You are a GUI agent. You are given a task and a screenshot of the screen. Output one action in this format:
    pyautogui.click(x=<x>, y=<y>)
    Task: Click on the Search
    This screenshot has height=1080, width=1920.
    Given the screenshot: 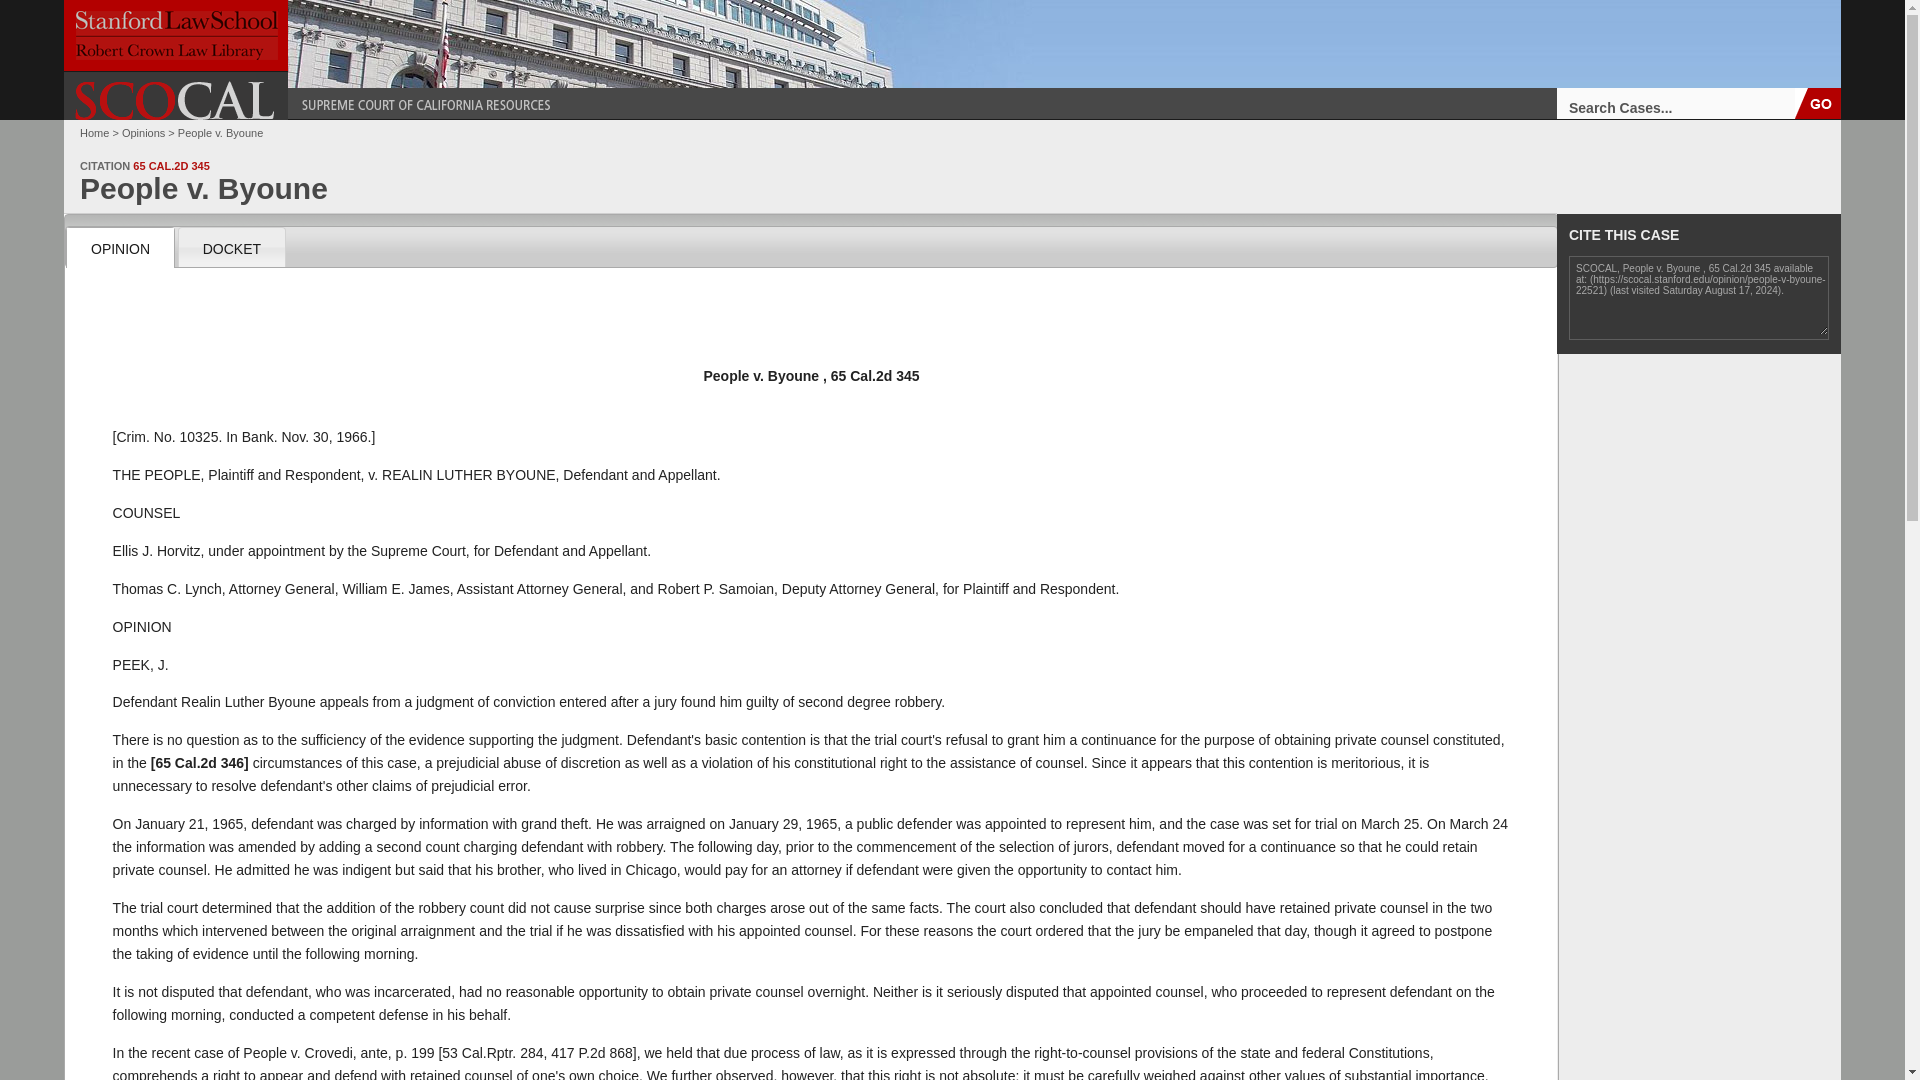 What is the action you would take?
    pyautogui.click(x=1818, y=102)
    